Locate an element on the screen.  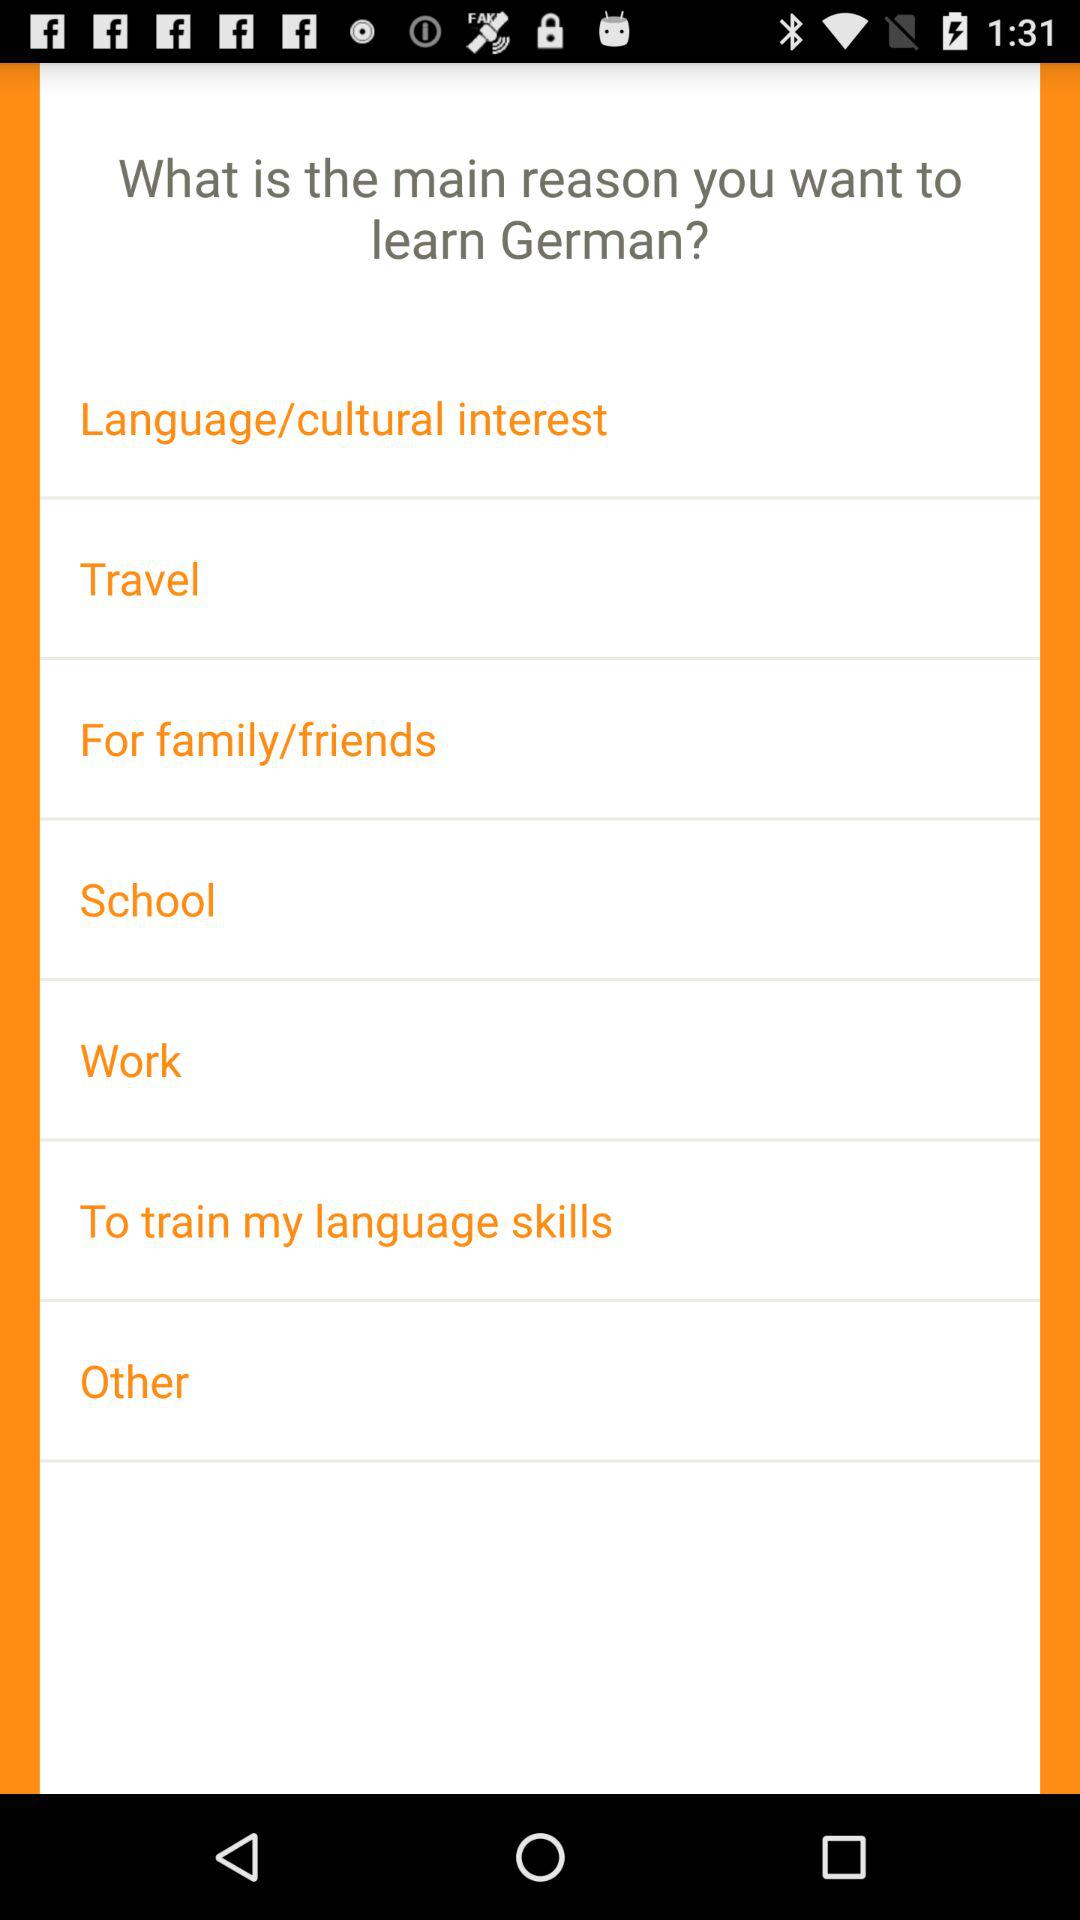
open the item above travel is located at coordinates (540, 418).